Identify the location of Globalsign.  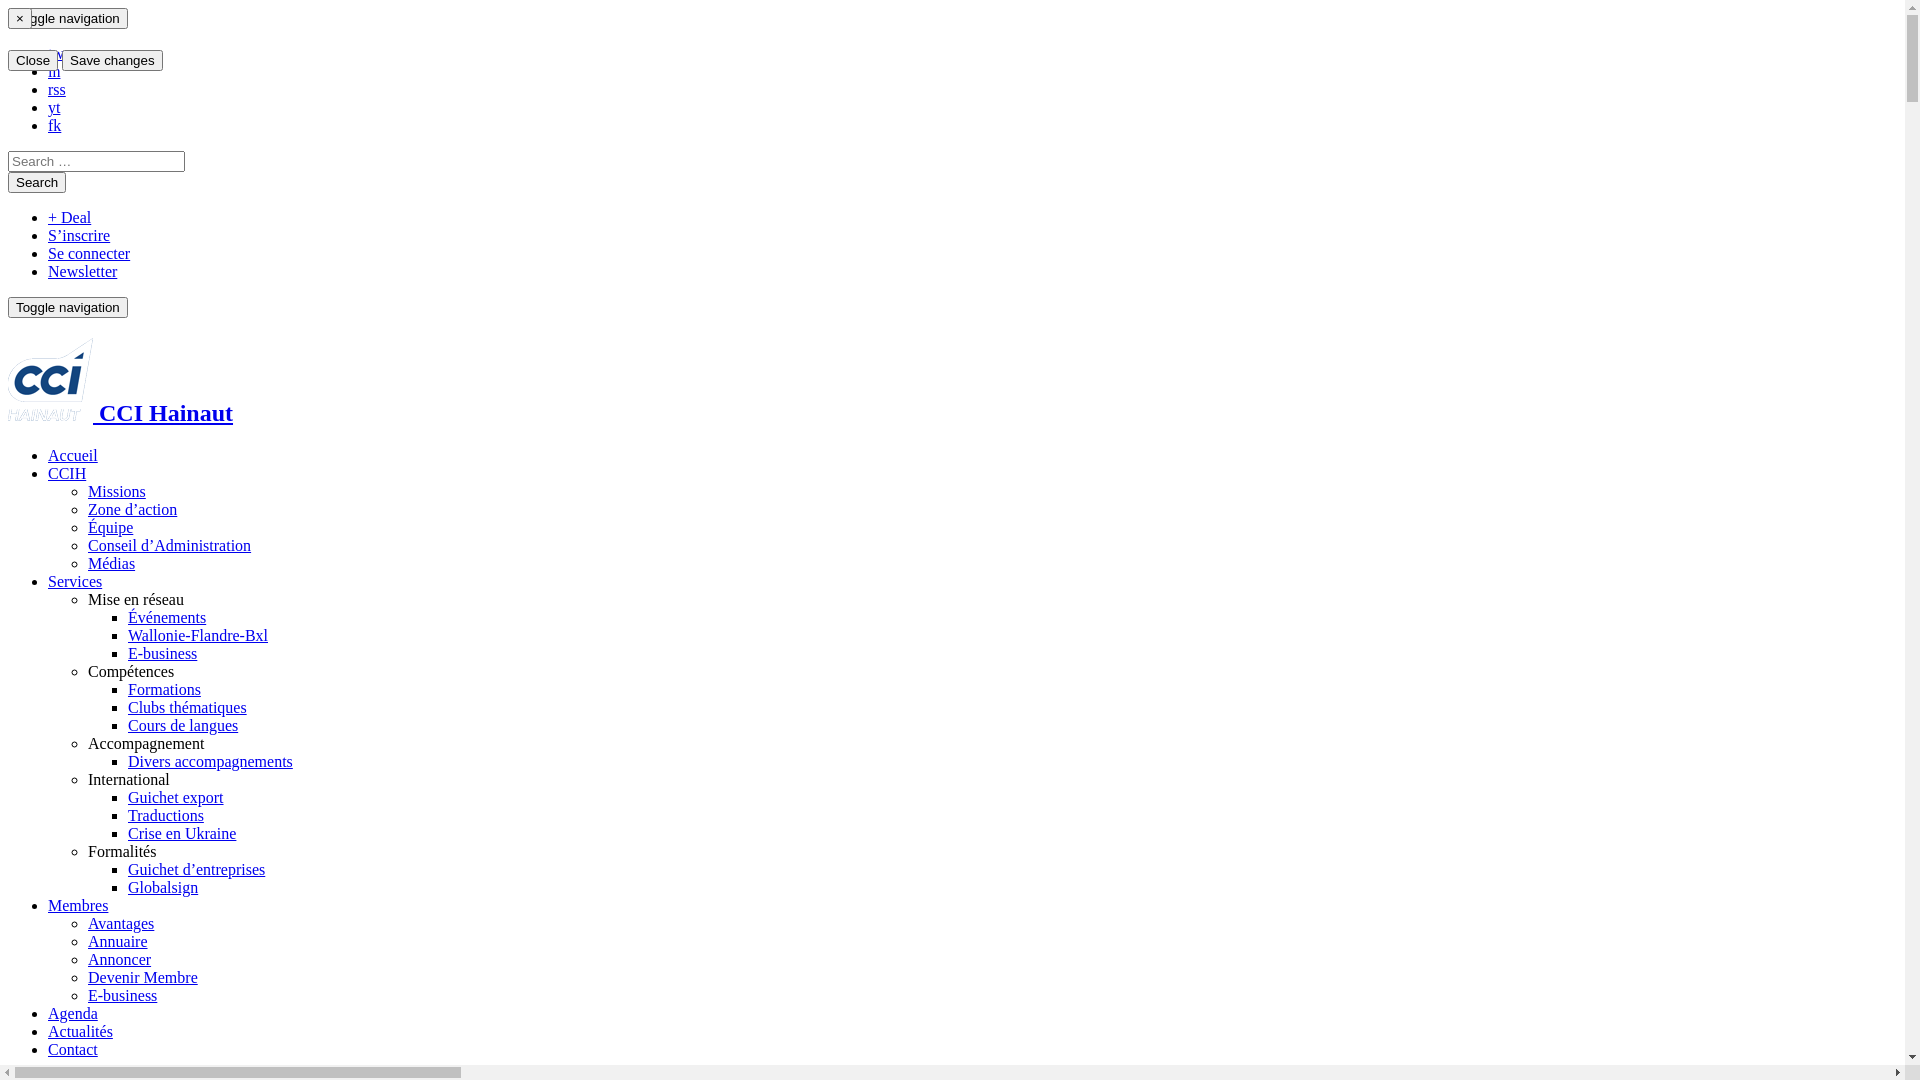
(163, 888).